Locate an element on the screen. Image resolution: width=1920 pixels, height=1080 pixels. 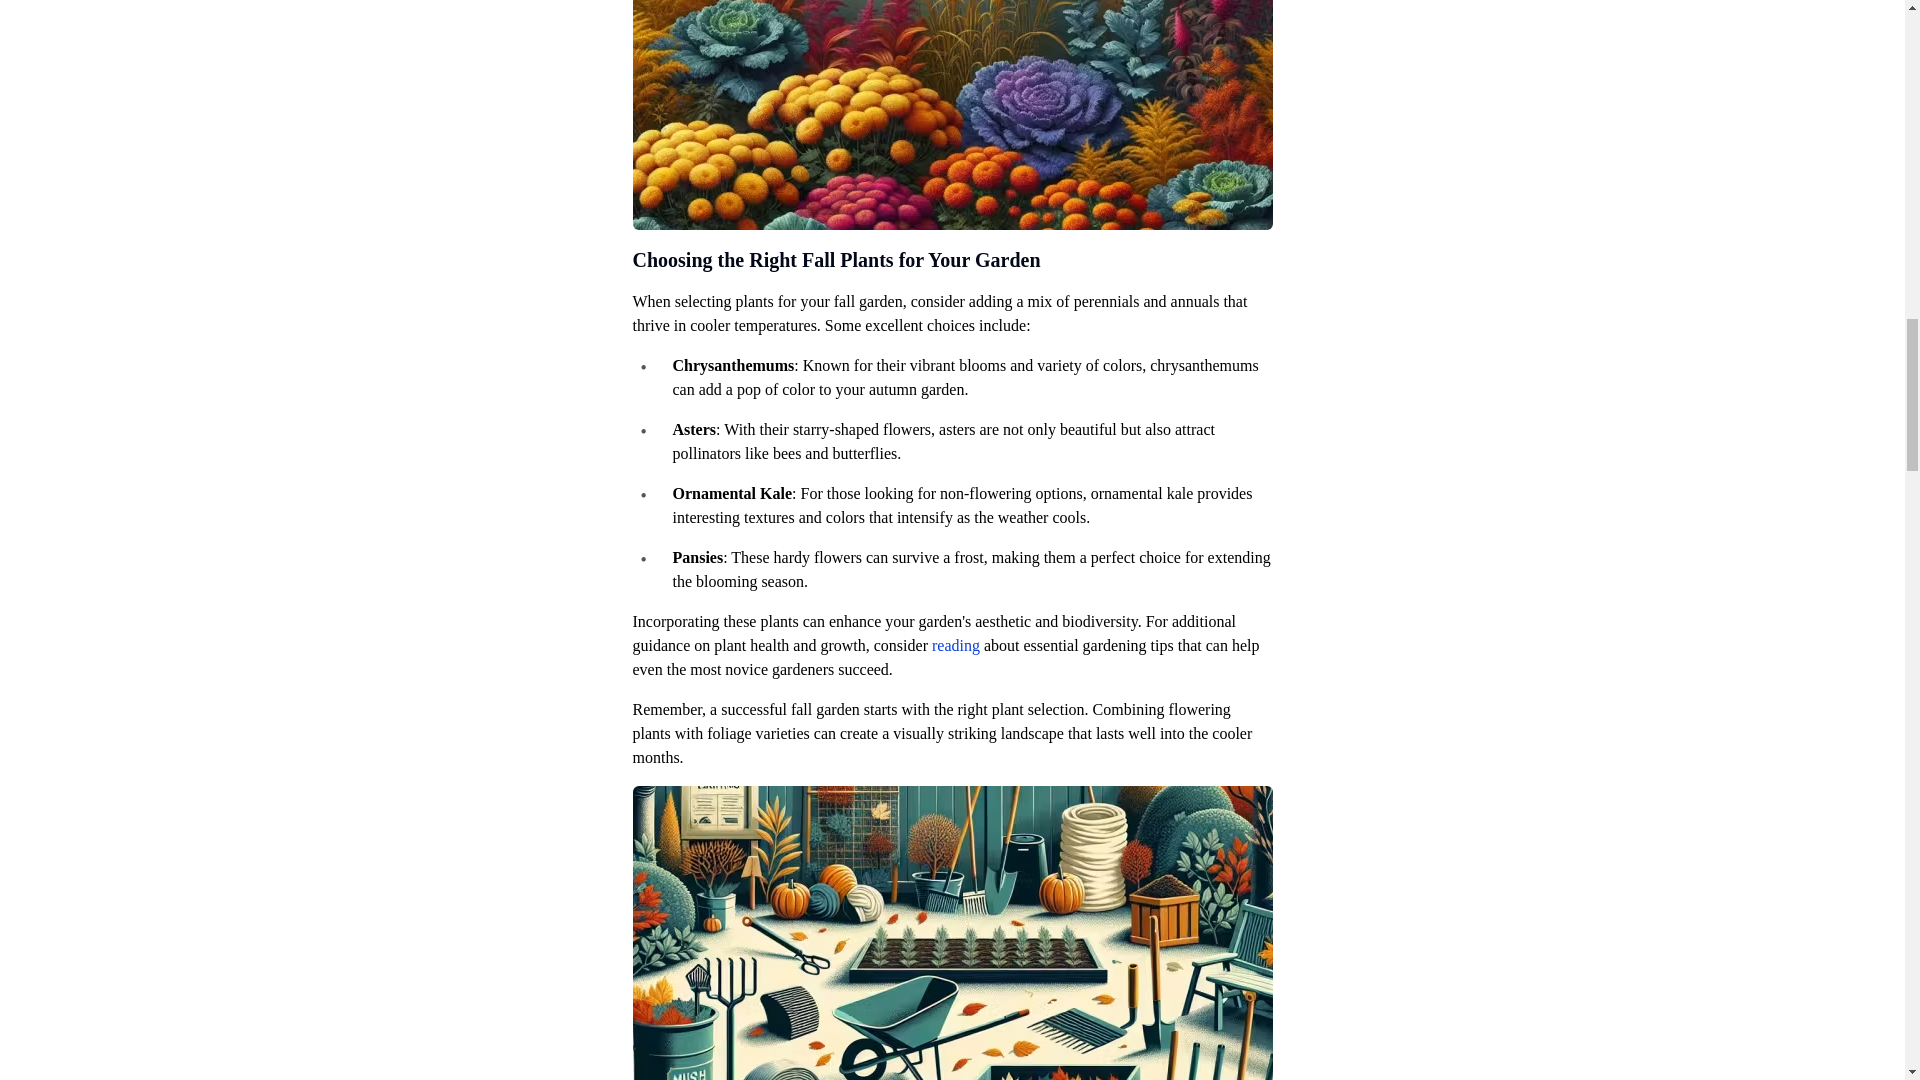
reading is located at coordinates (955, 646).